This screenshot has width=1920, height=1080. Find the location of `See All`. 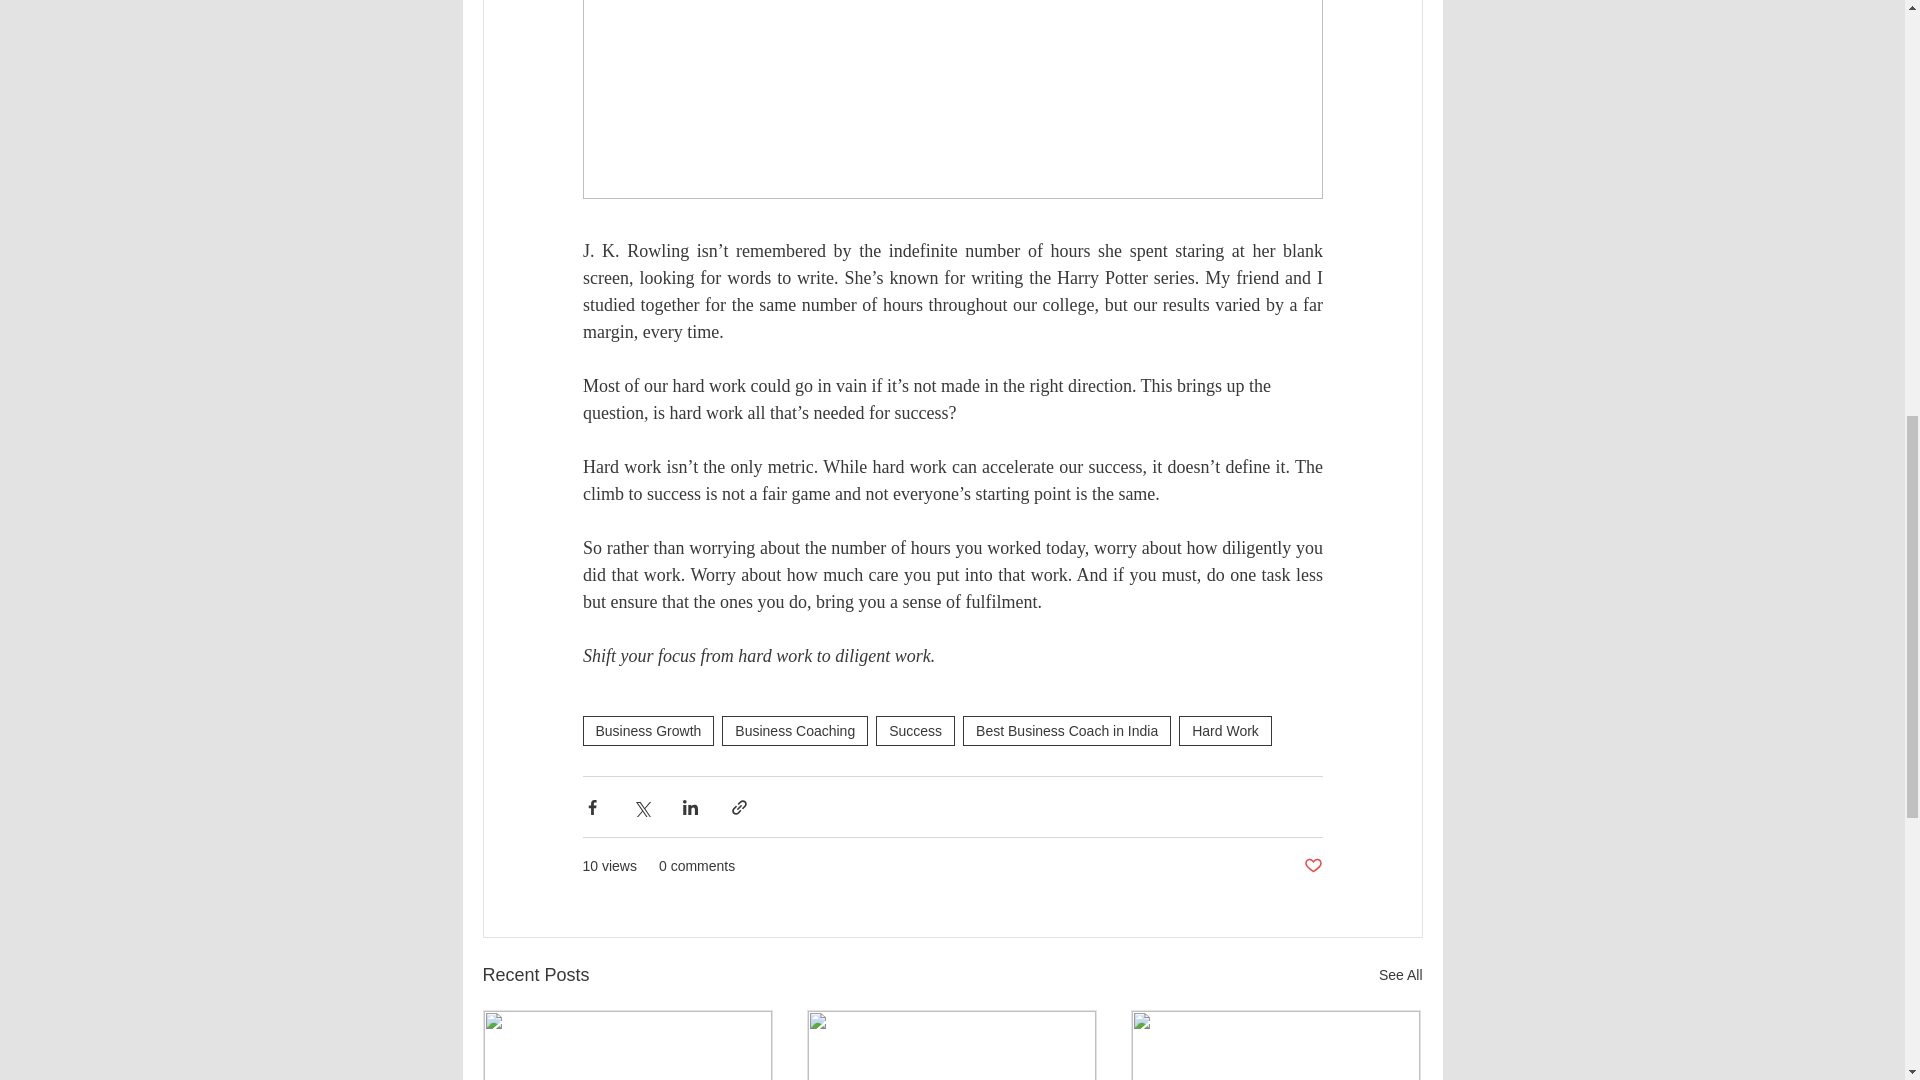

See All is located at coordinates (1400, 976).